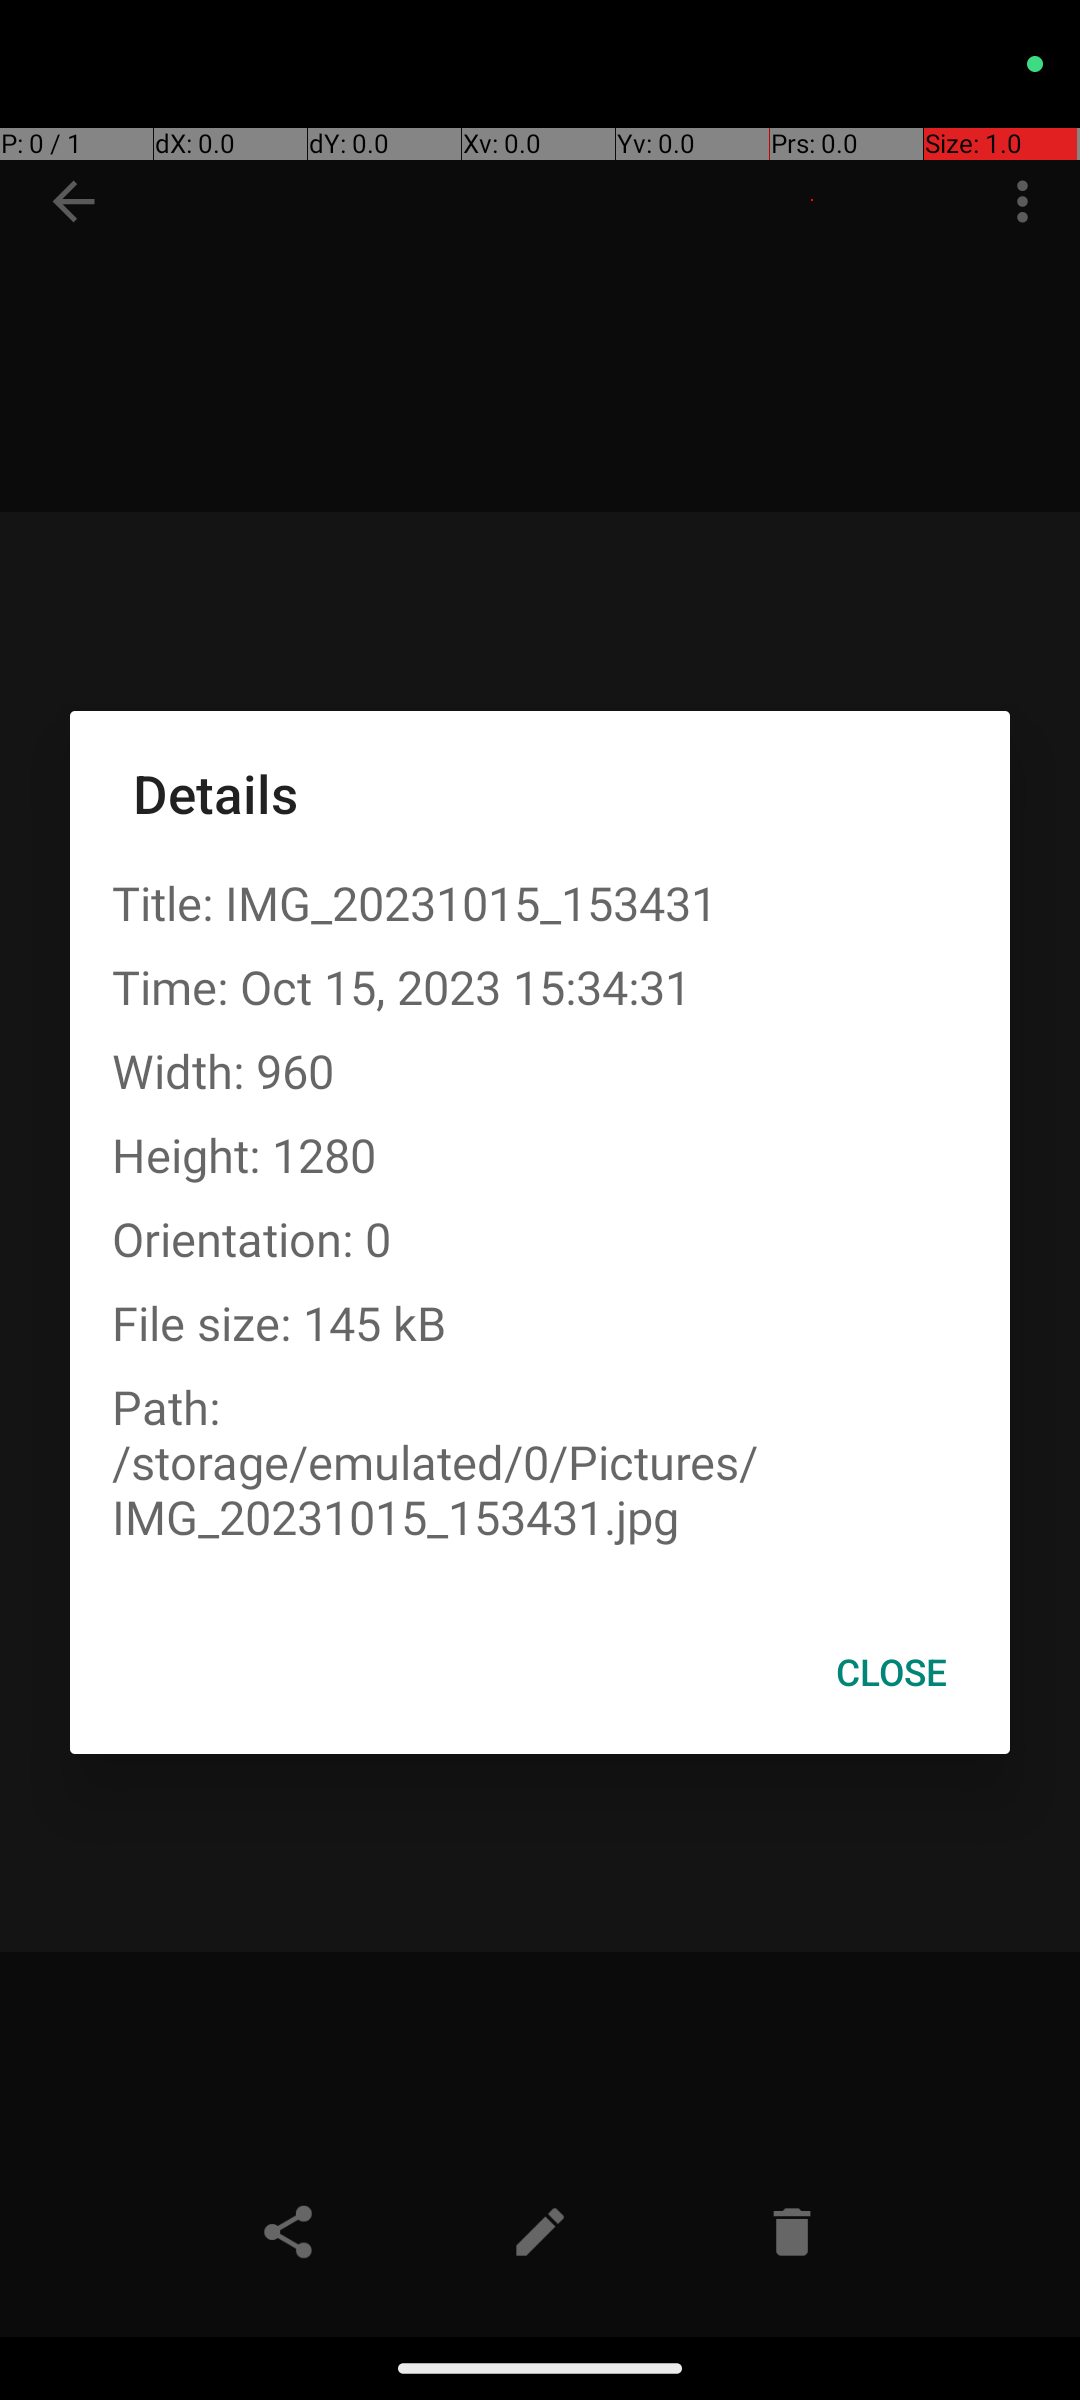 The width and height of the screenshot is (1080, 2400). I want to click on Title: IMG_20231015_153431, so click(540, 902).